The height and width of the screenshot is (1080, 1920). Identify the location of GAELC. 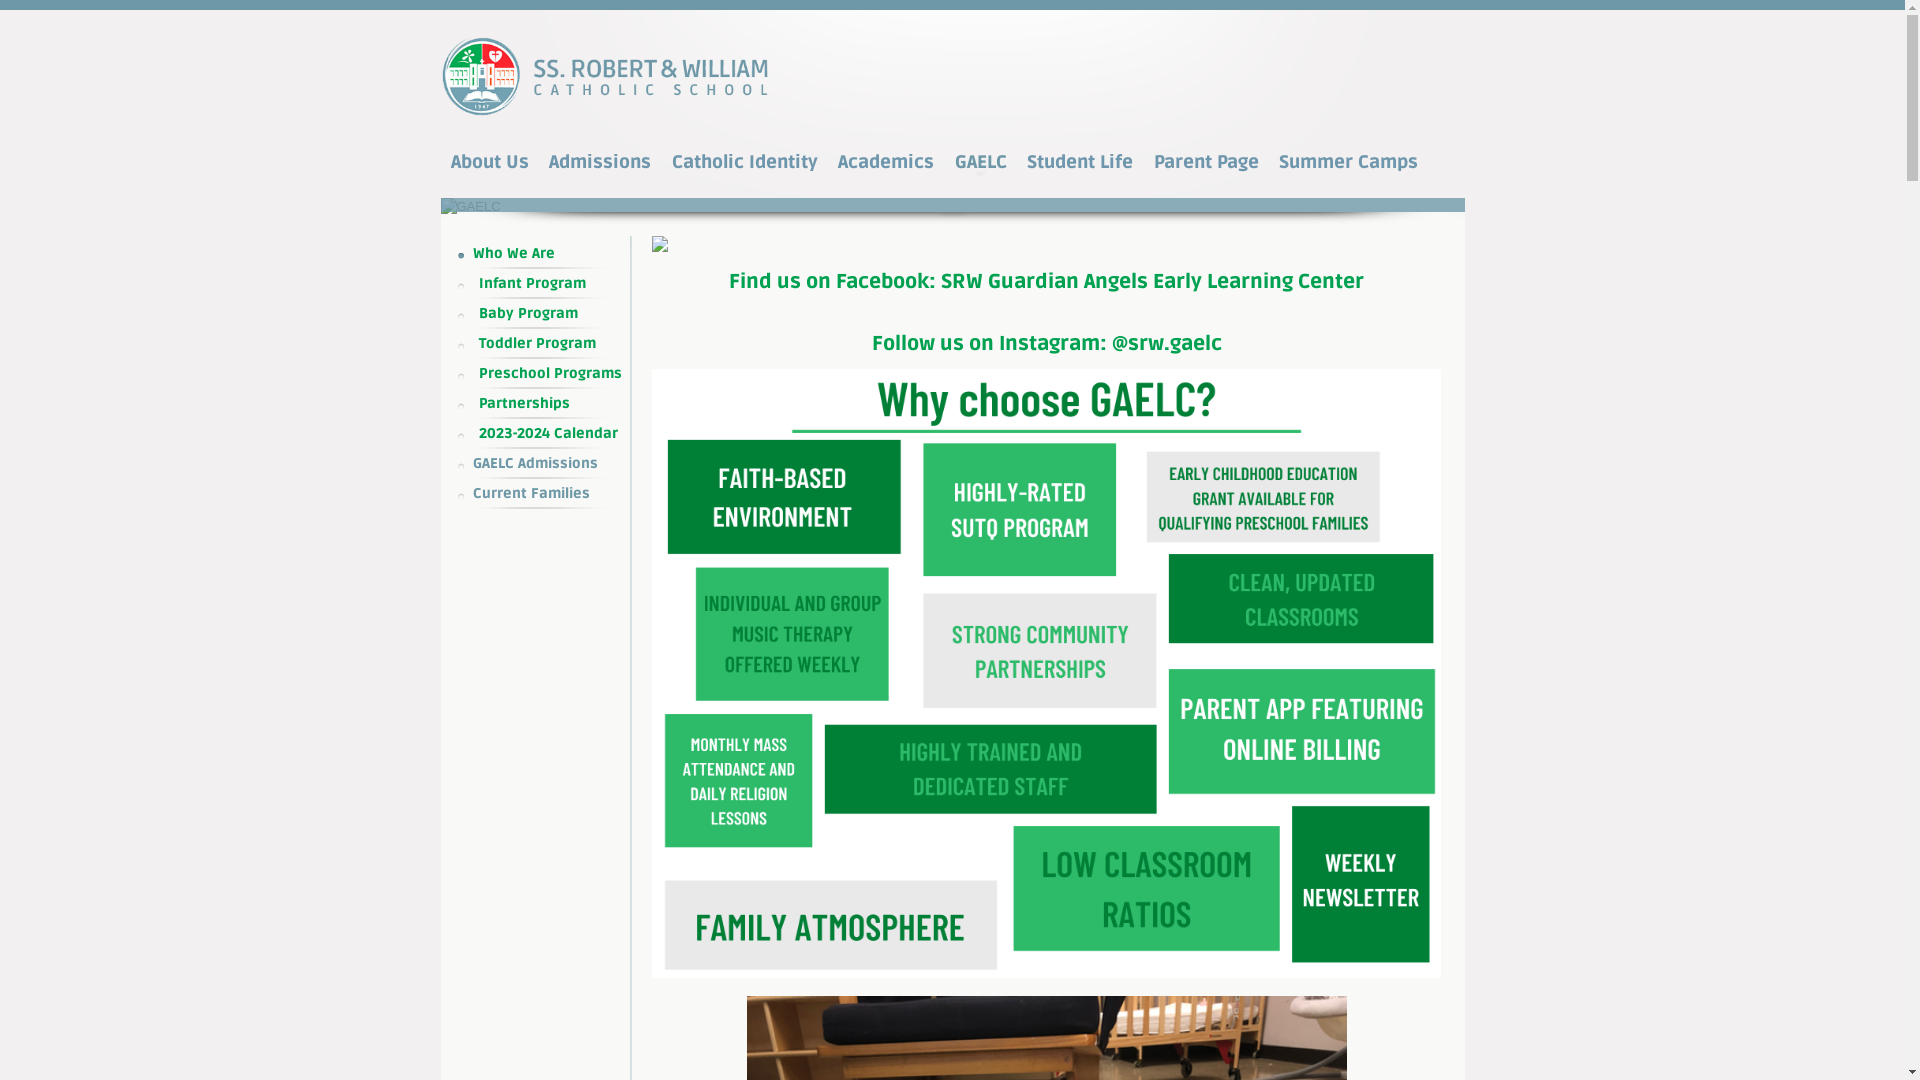
(981, 162).